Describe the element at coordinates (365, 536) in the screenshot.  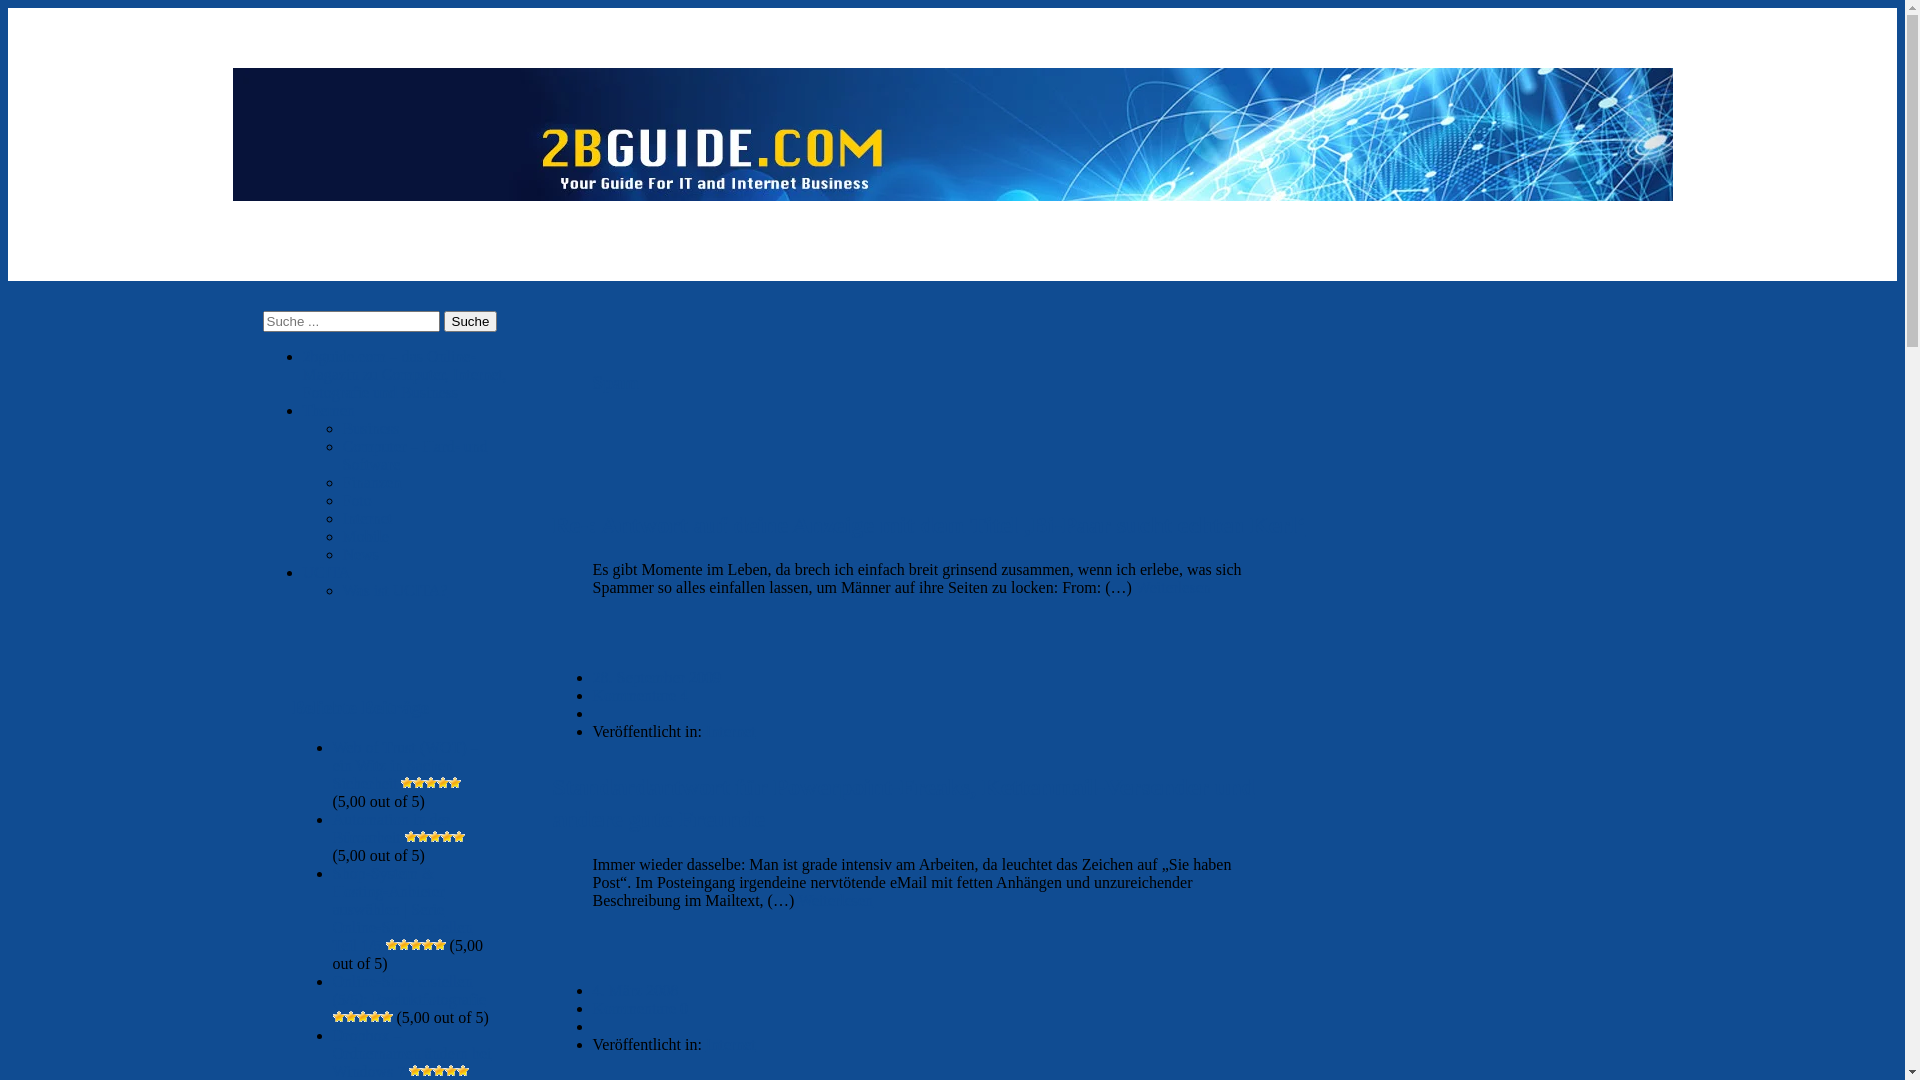
I see `Mobile` at that location.